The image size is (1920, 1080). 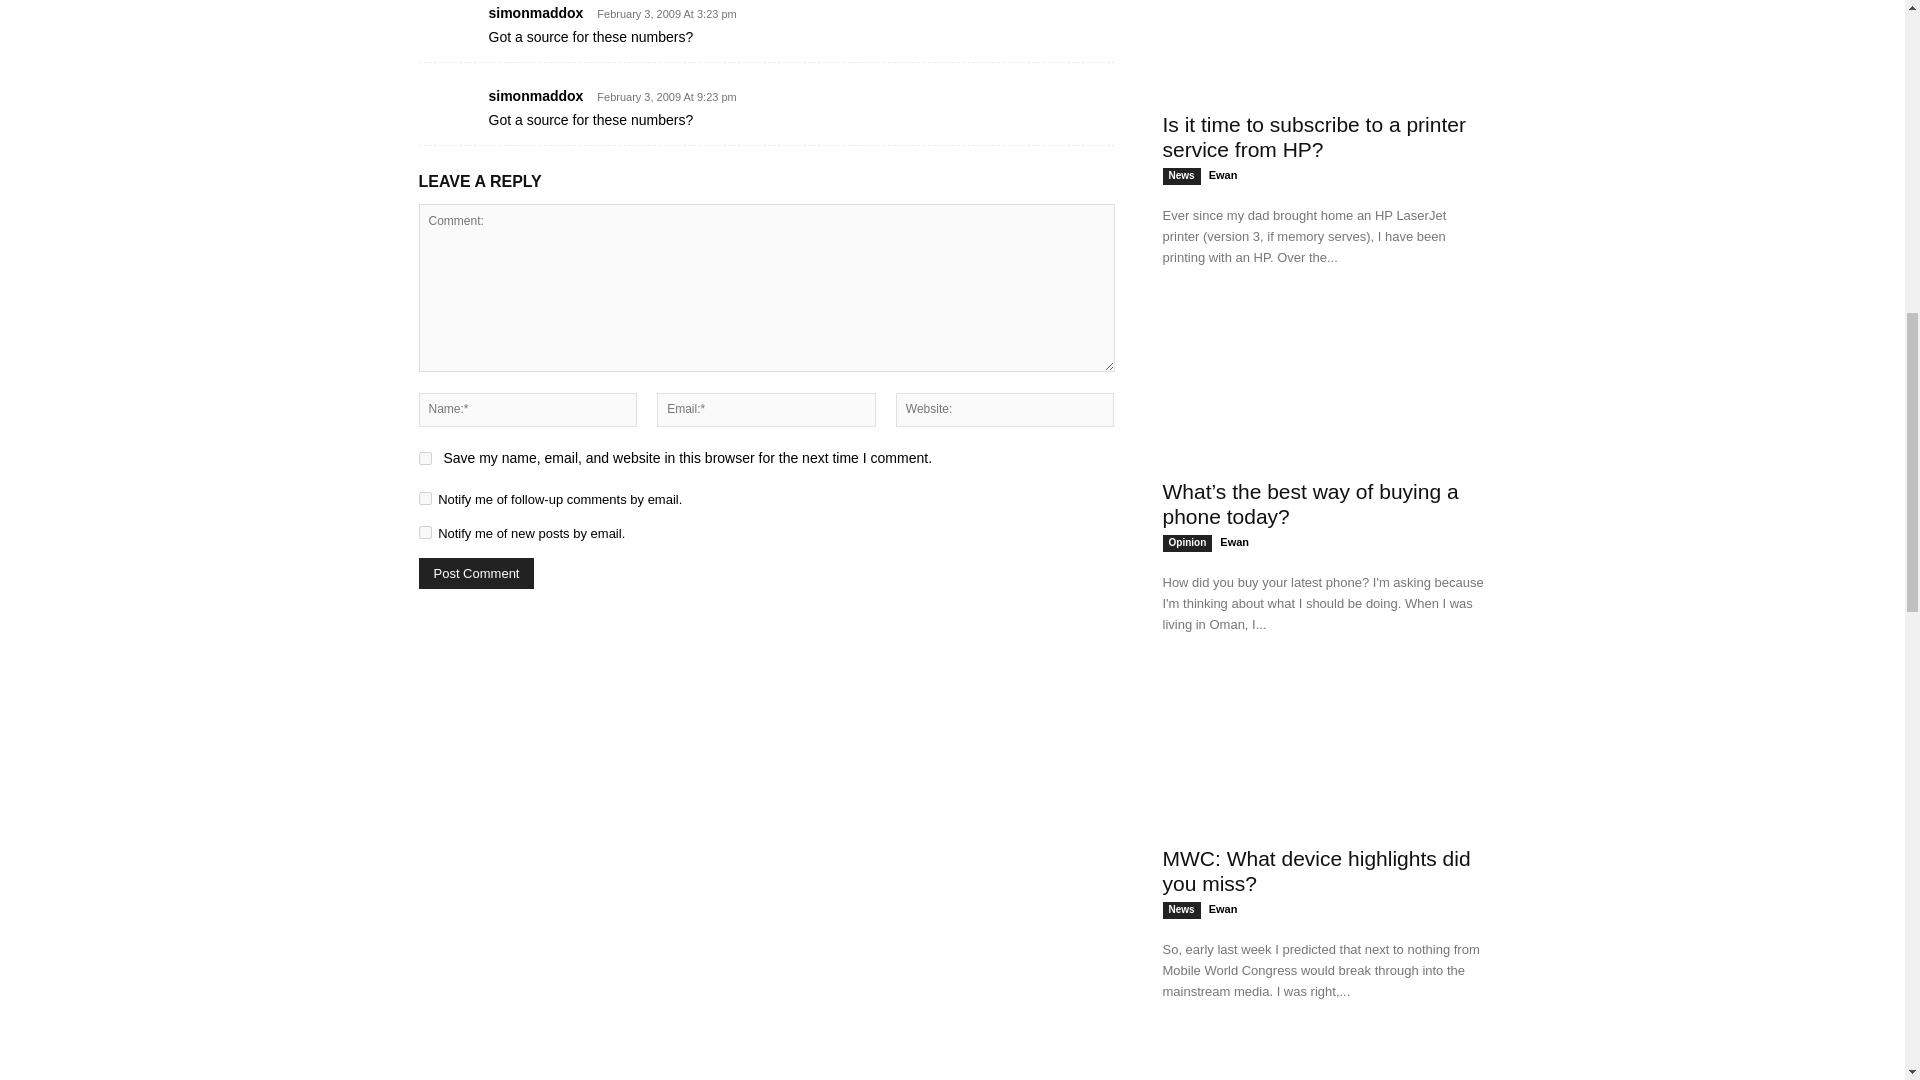 What do you see at coordinates (424, 532) in the screenshot?
I see `subscribe` at bounding box center [424, 532].